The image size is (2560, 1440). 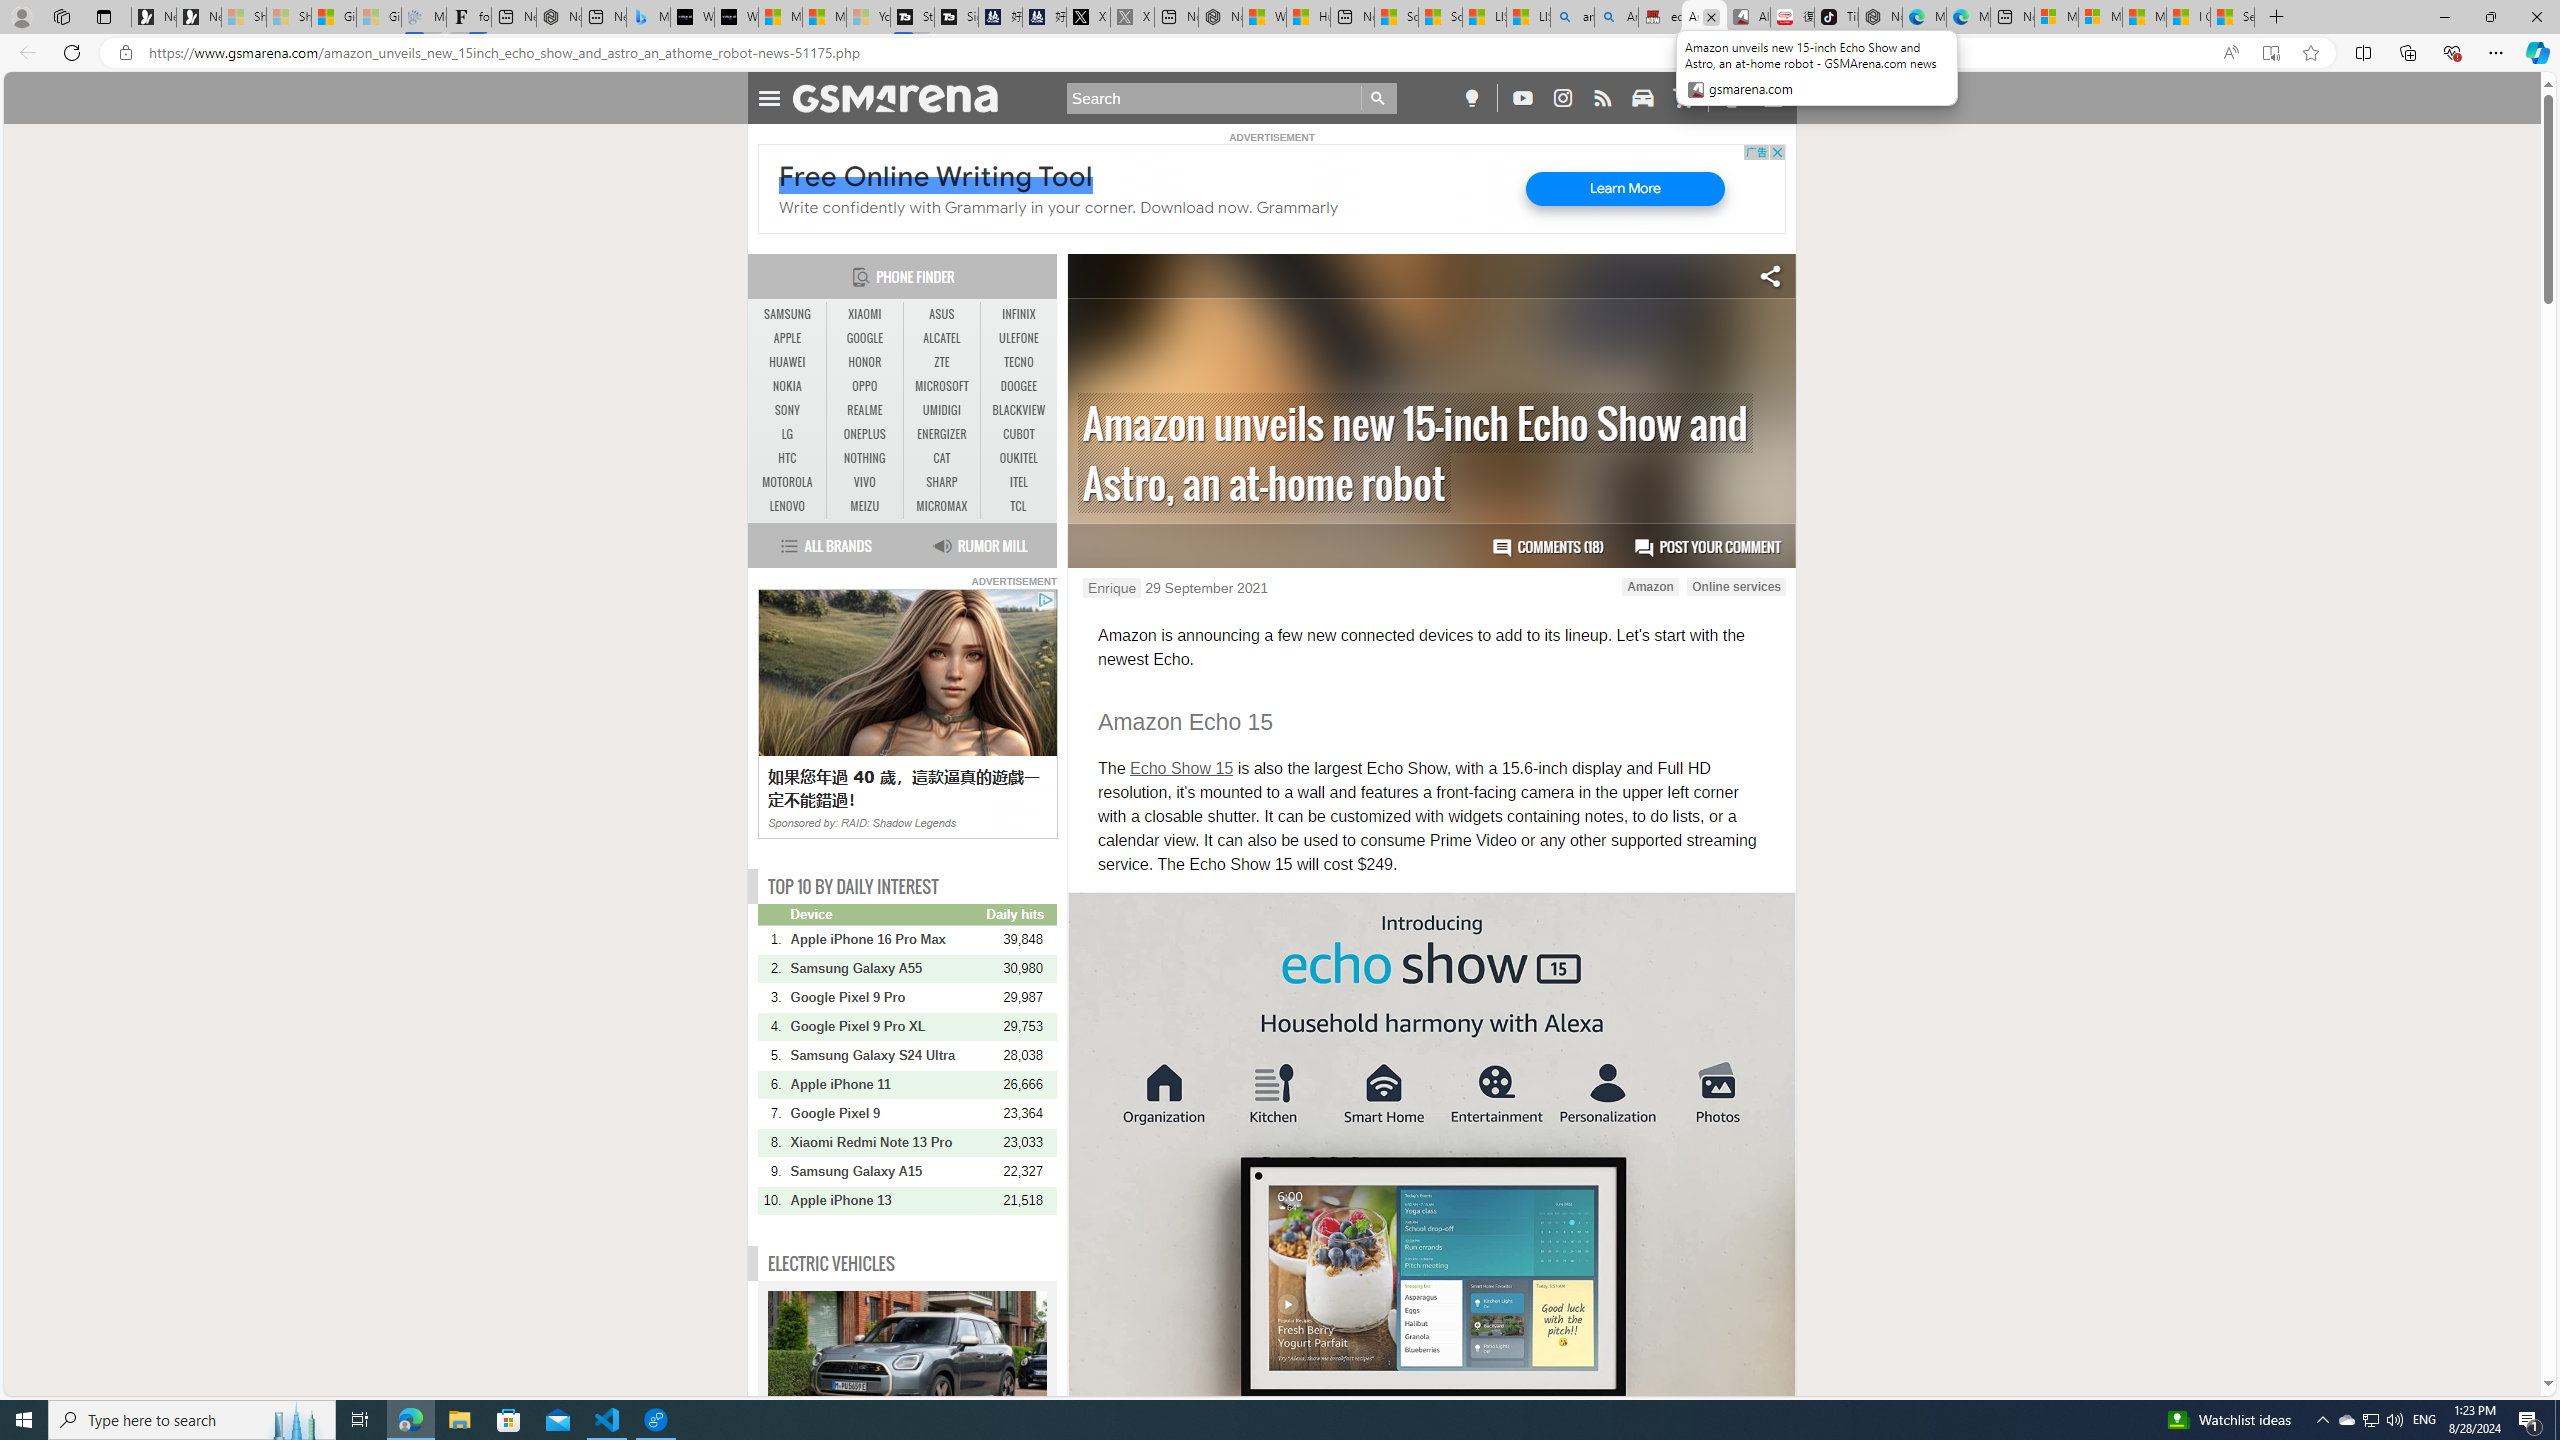 I want to click on LENOVO, so click(x=788, y=506).